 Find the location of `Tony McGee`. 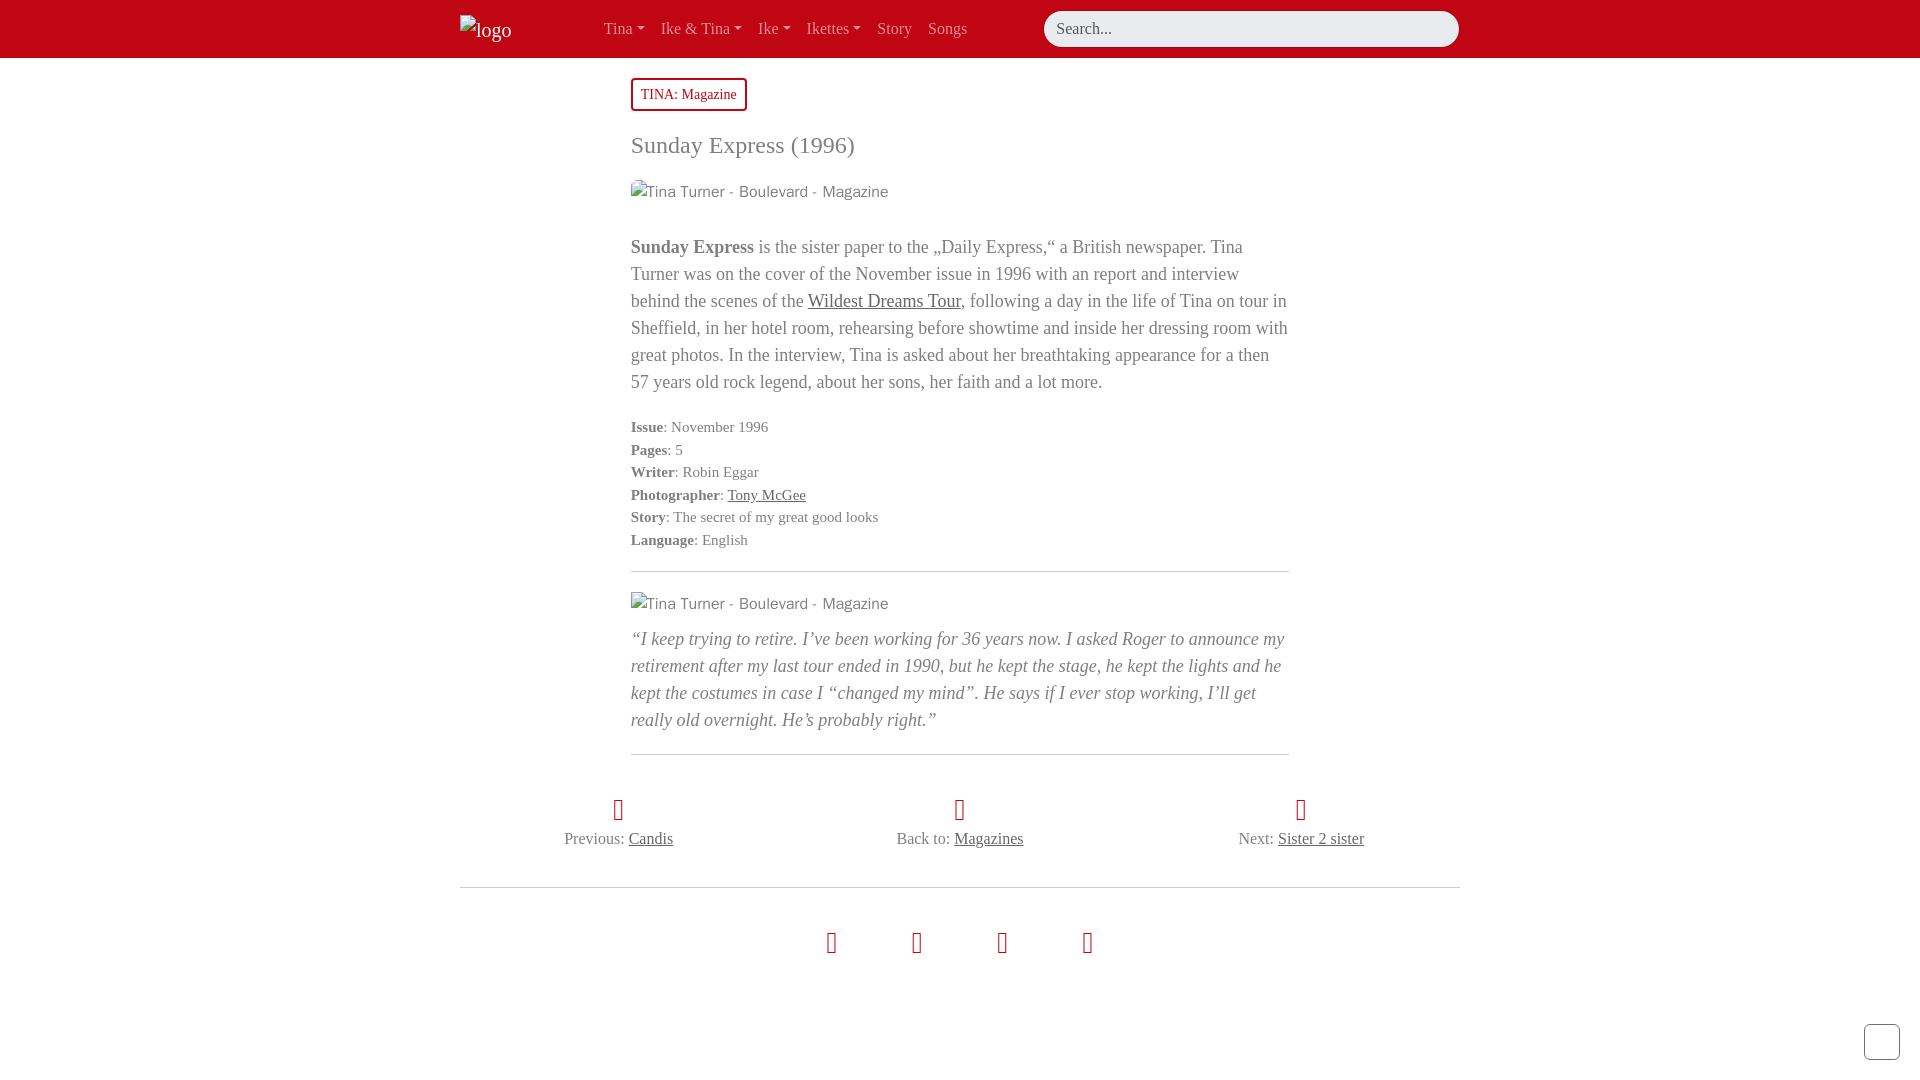

Tony McGee is located at coordinates (766, 495).